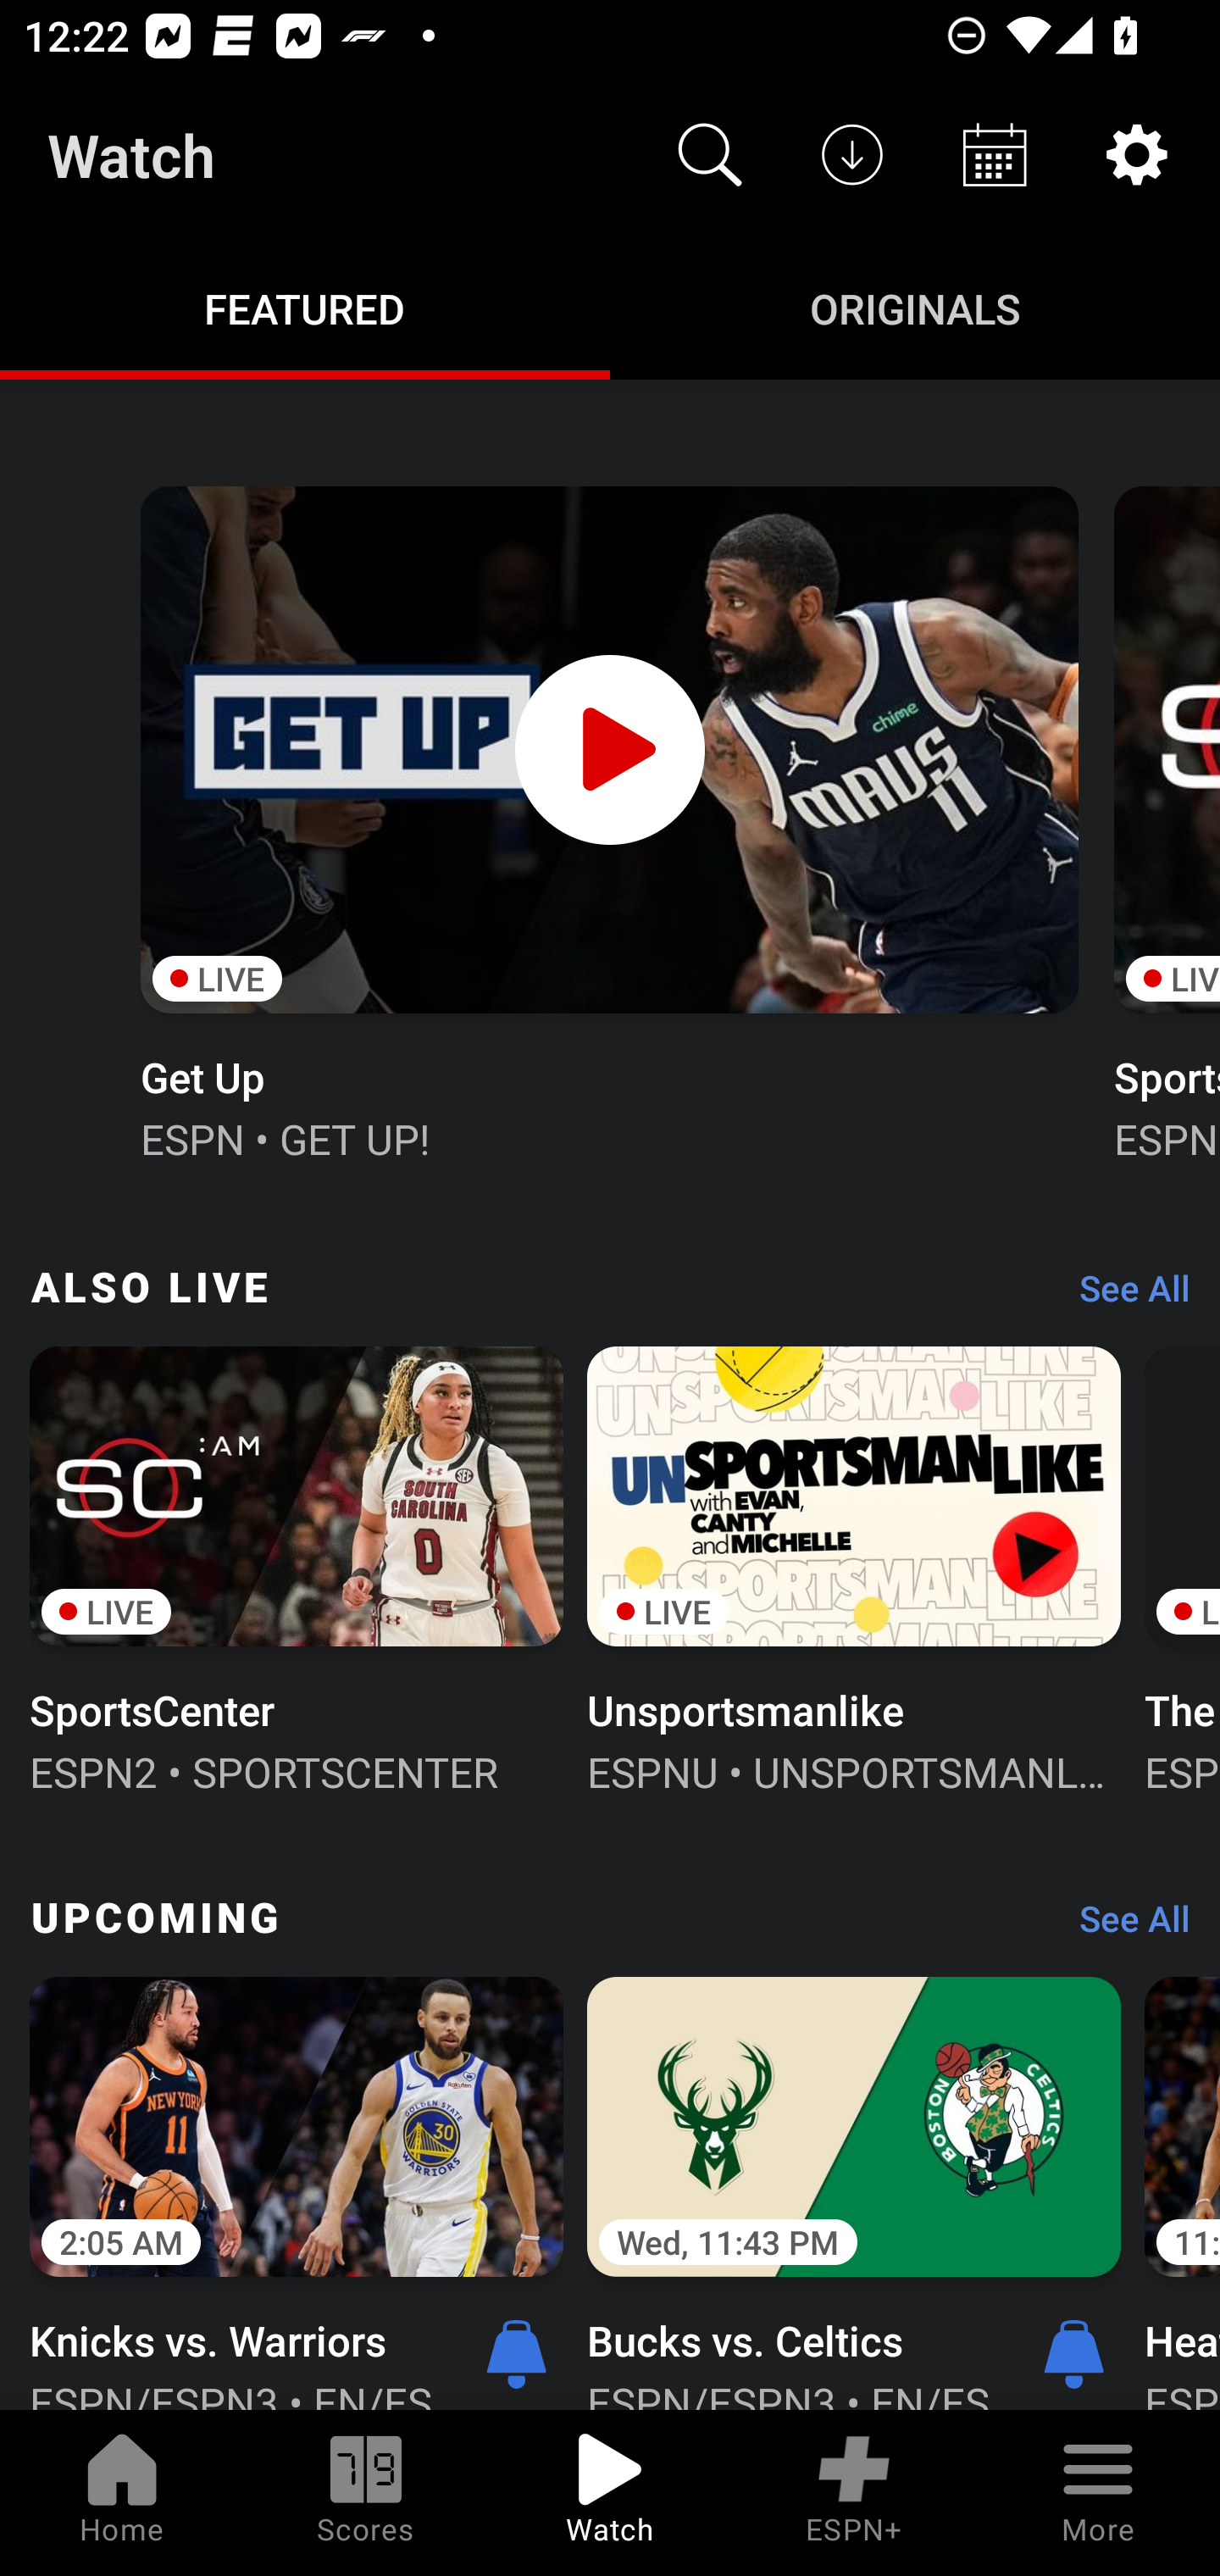  What do you see at coordinates (608, 820) in the screenshot?
I see ` LIVE Get Up ESPN • GET UP!` at bounding box center [608, 820].